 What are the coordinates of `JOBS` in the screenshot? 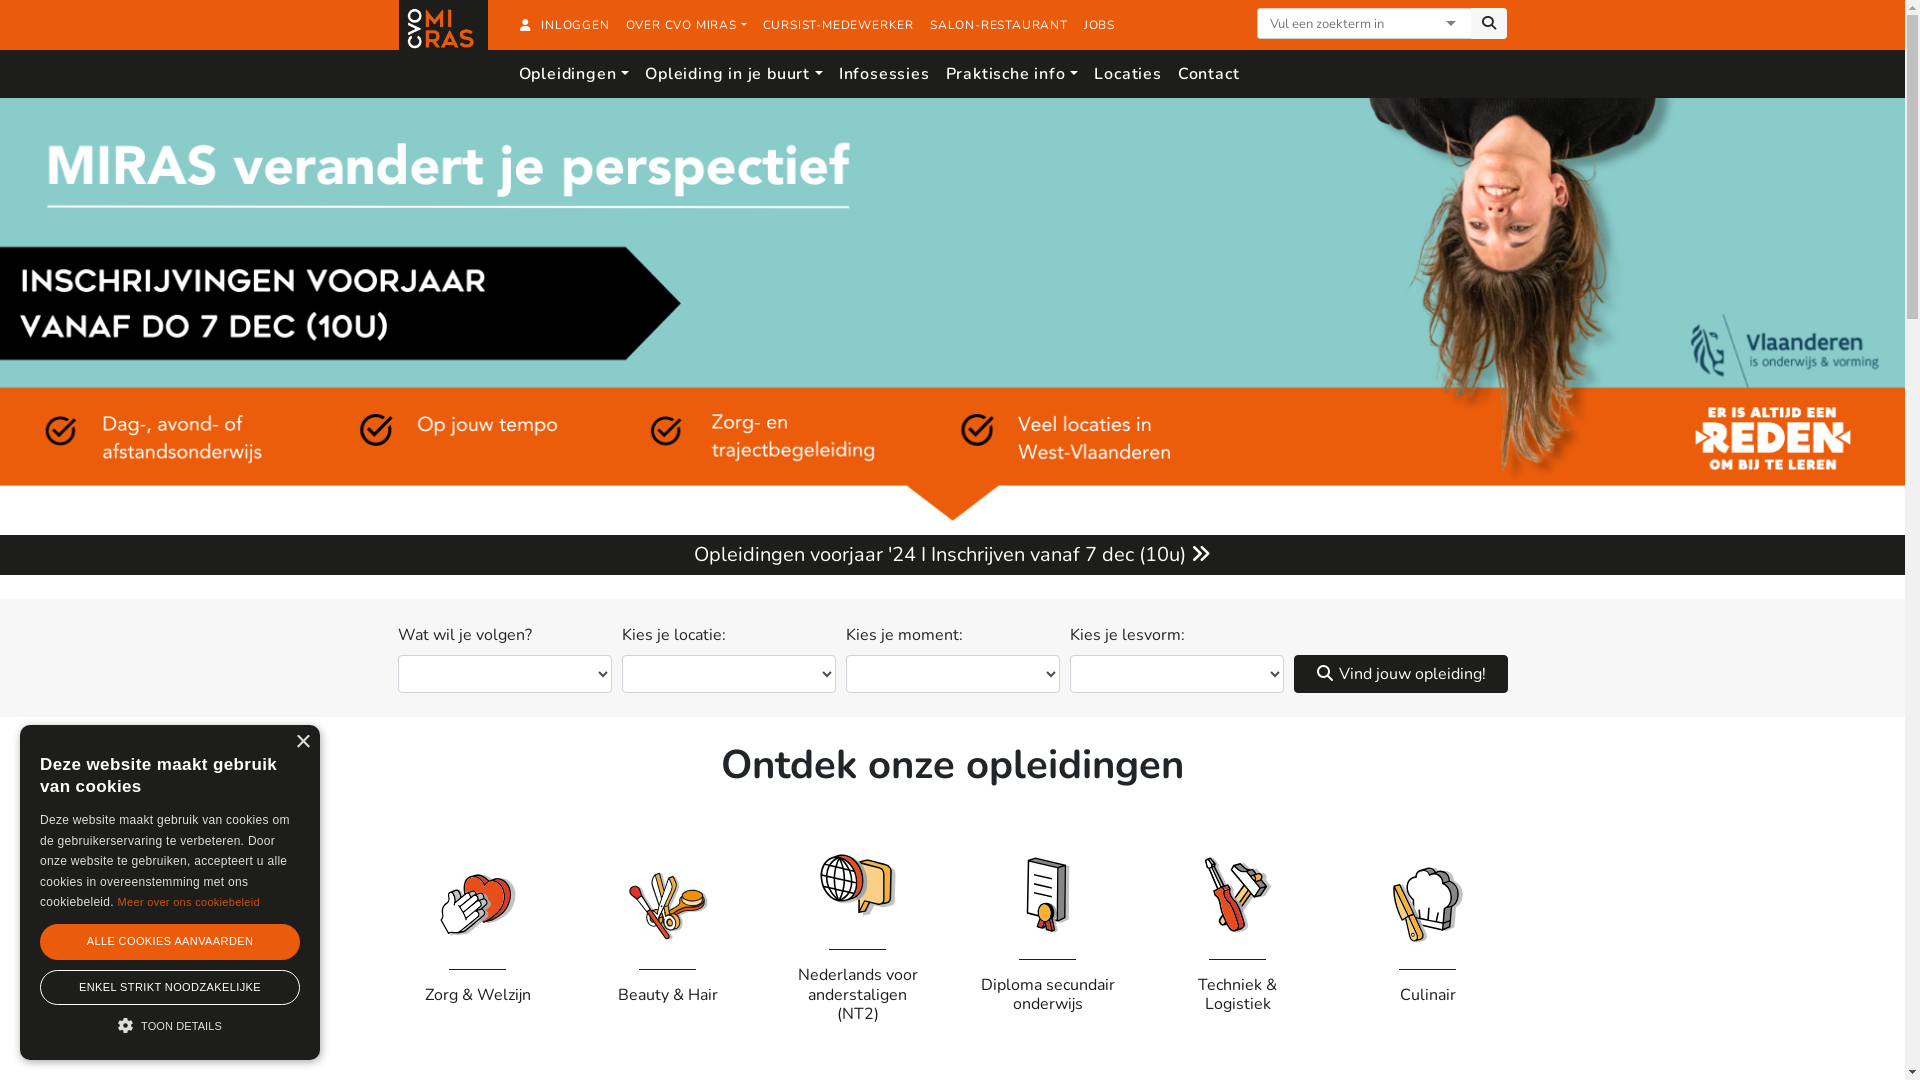 It's located at (1100, 25).